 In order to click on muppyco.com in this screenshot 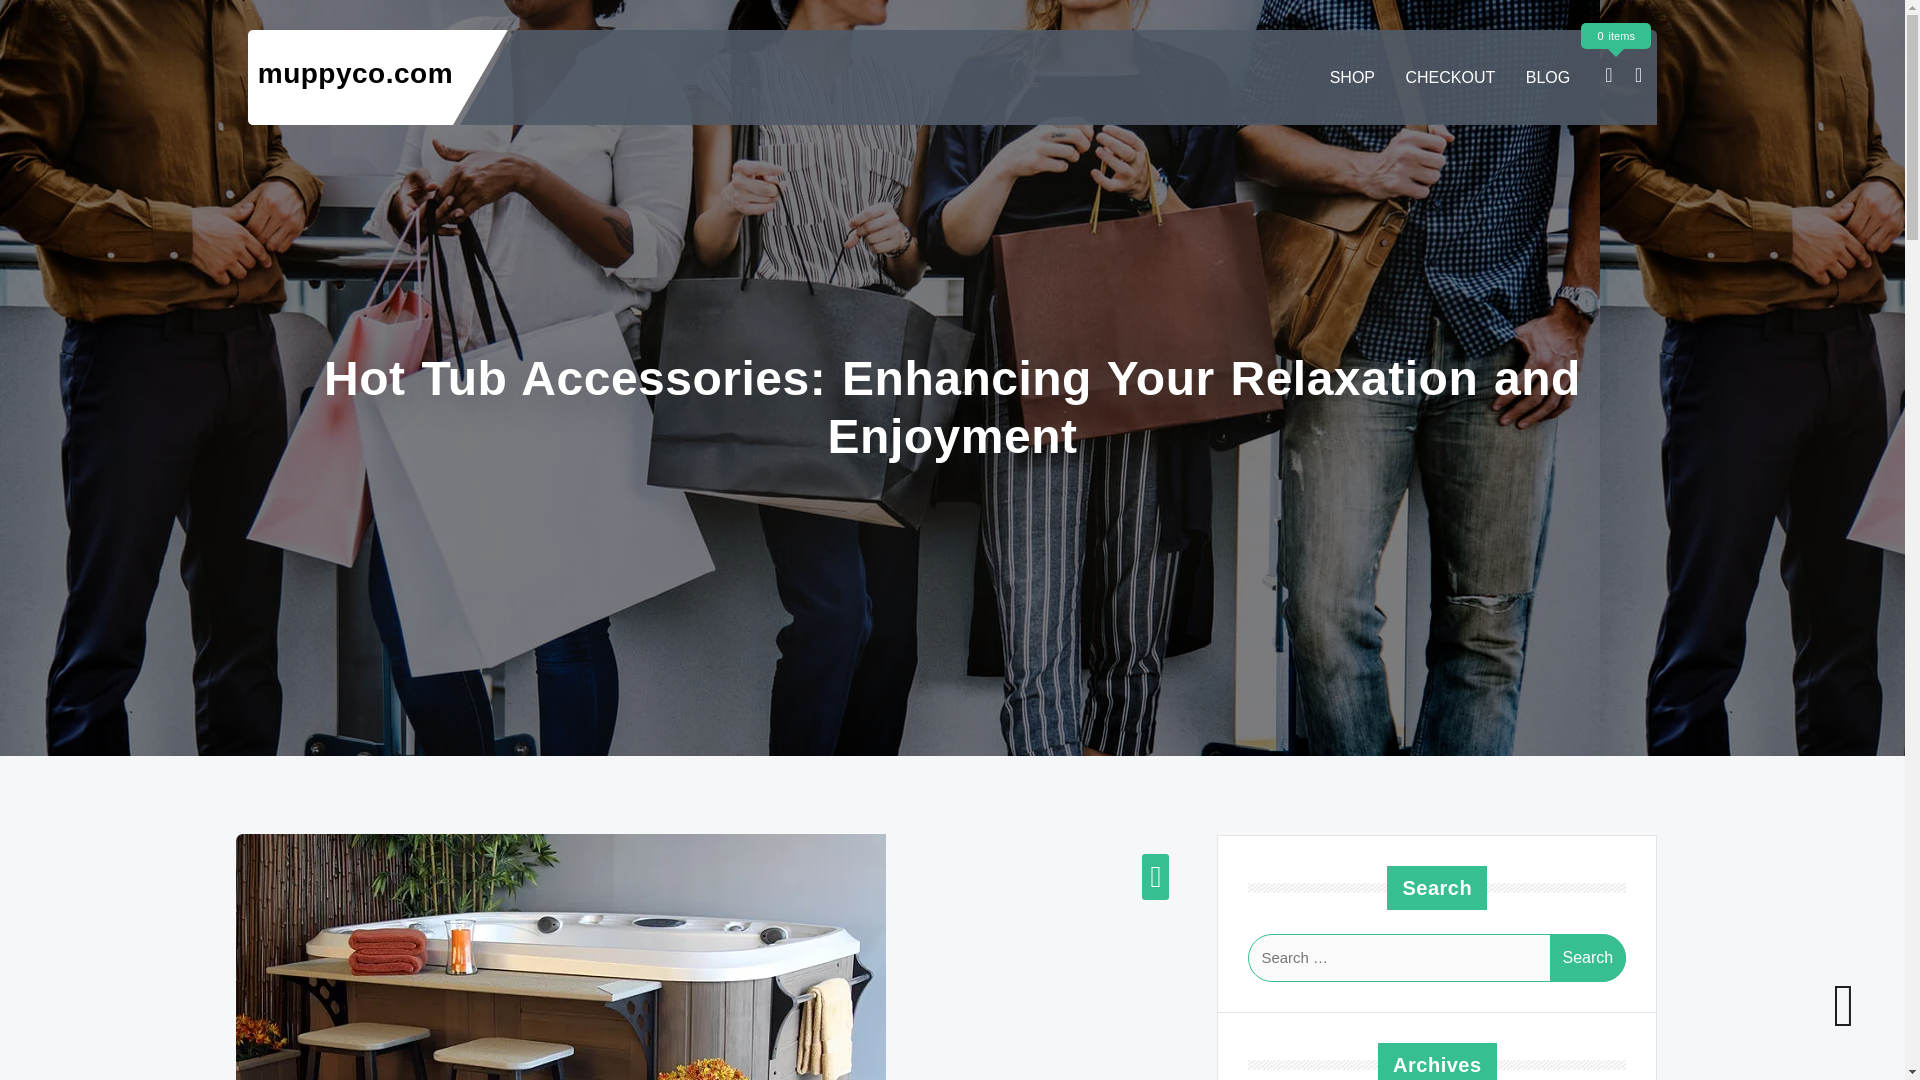, I will do `click(355, 73)`.